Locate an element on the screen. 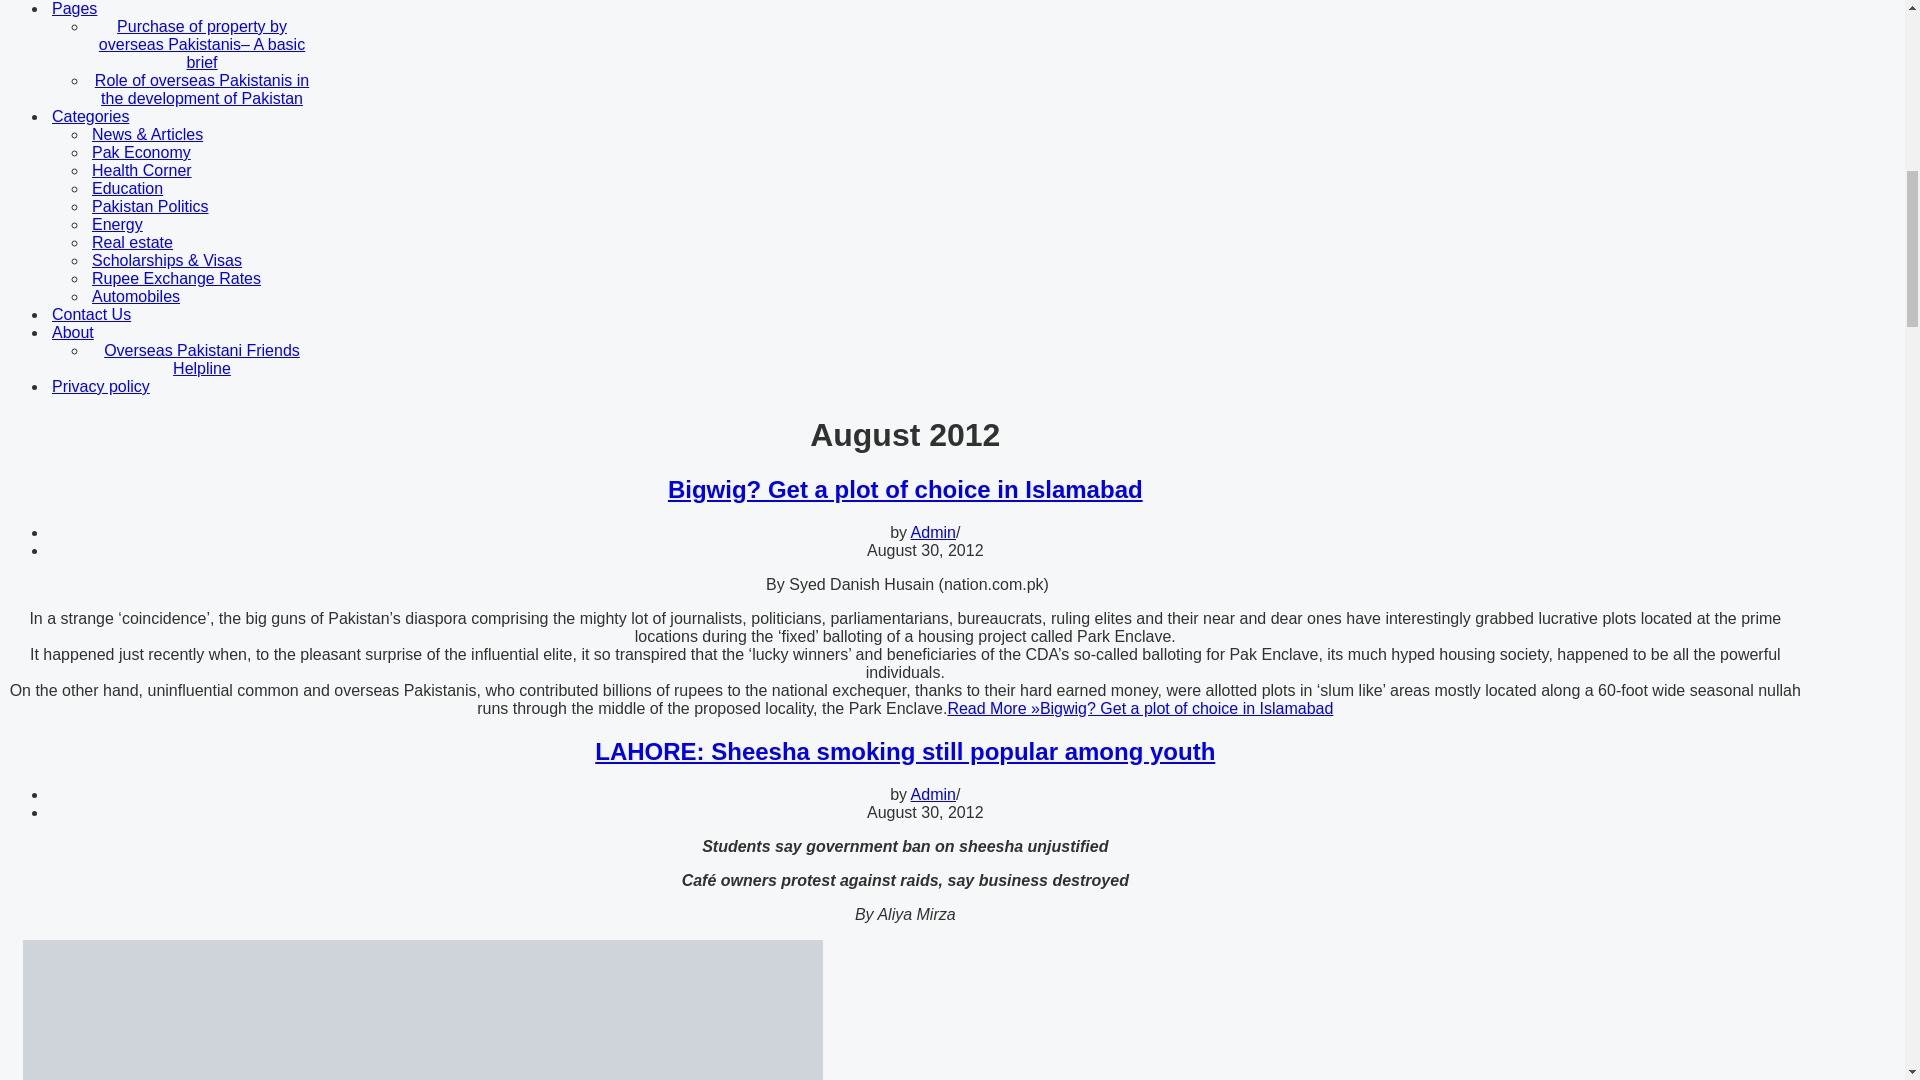 The height and width of the screenshot is (1080, 1920). Pakistan Politics is located at coordinates (228, 206).